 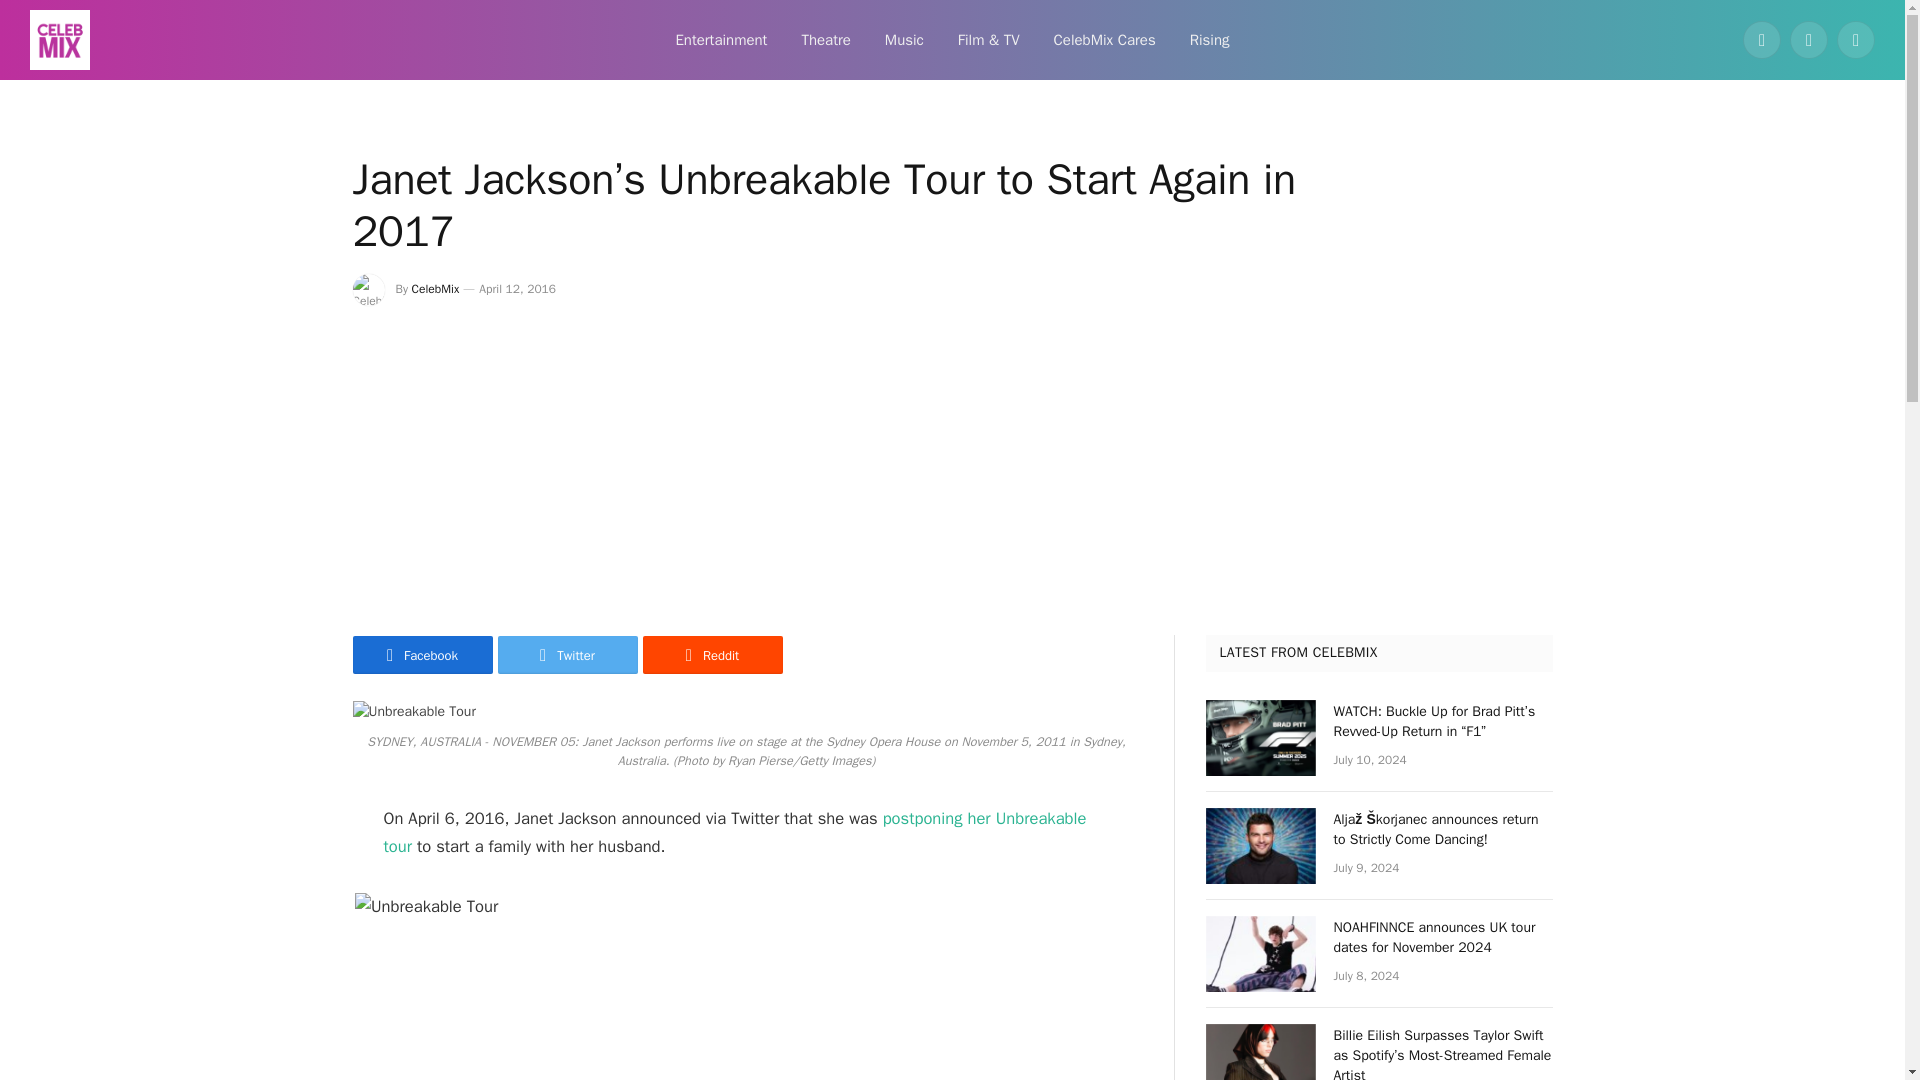 What do you see at coordinates (1762, 40) in the screenshot?
I see `Facebook` at bounding box center [1762, 40].